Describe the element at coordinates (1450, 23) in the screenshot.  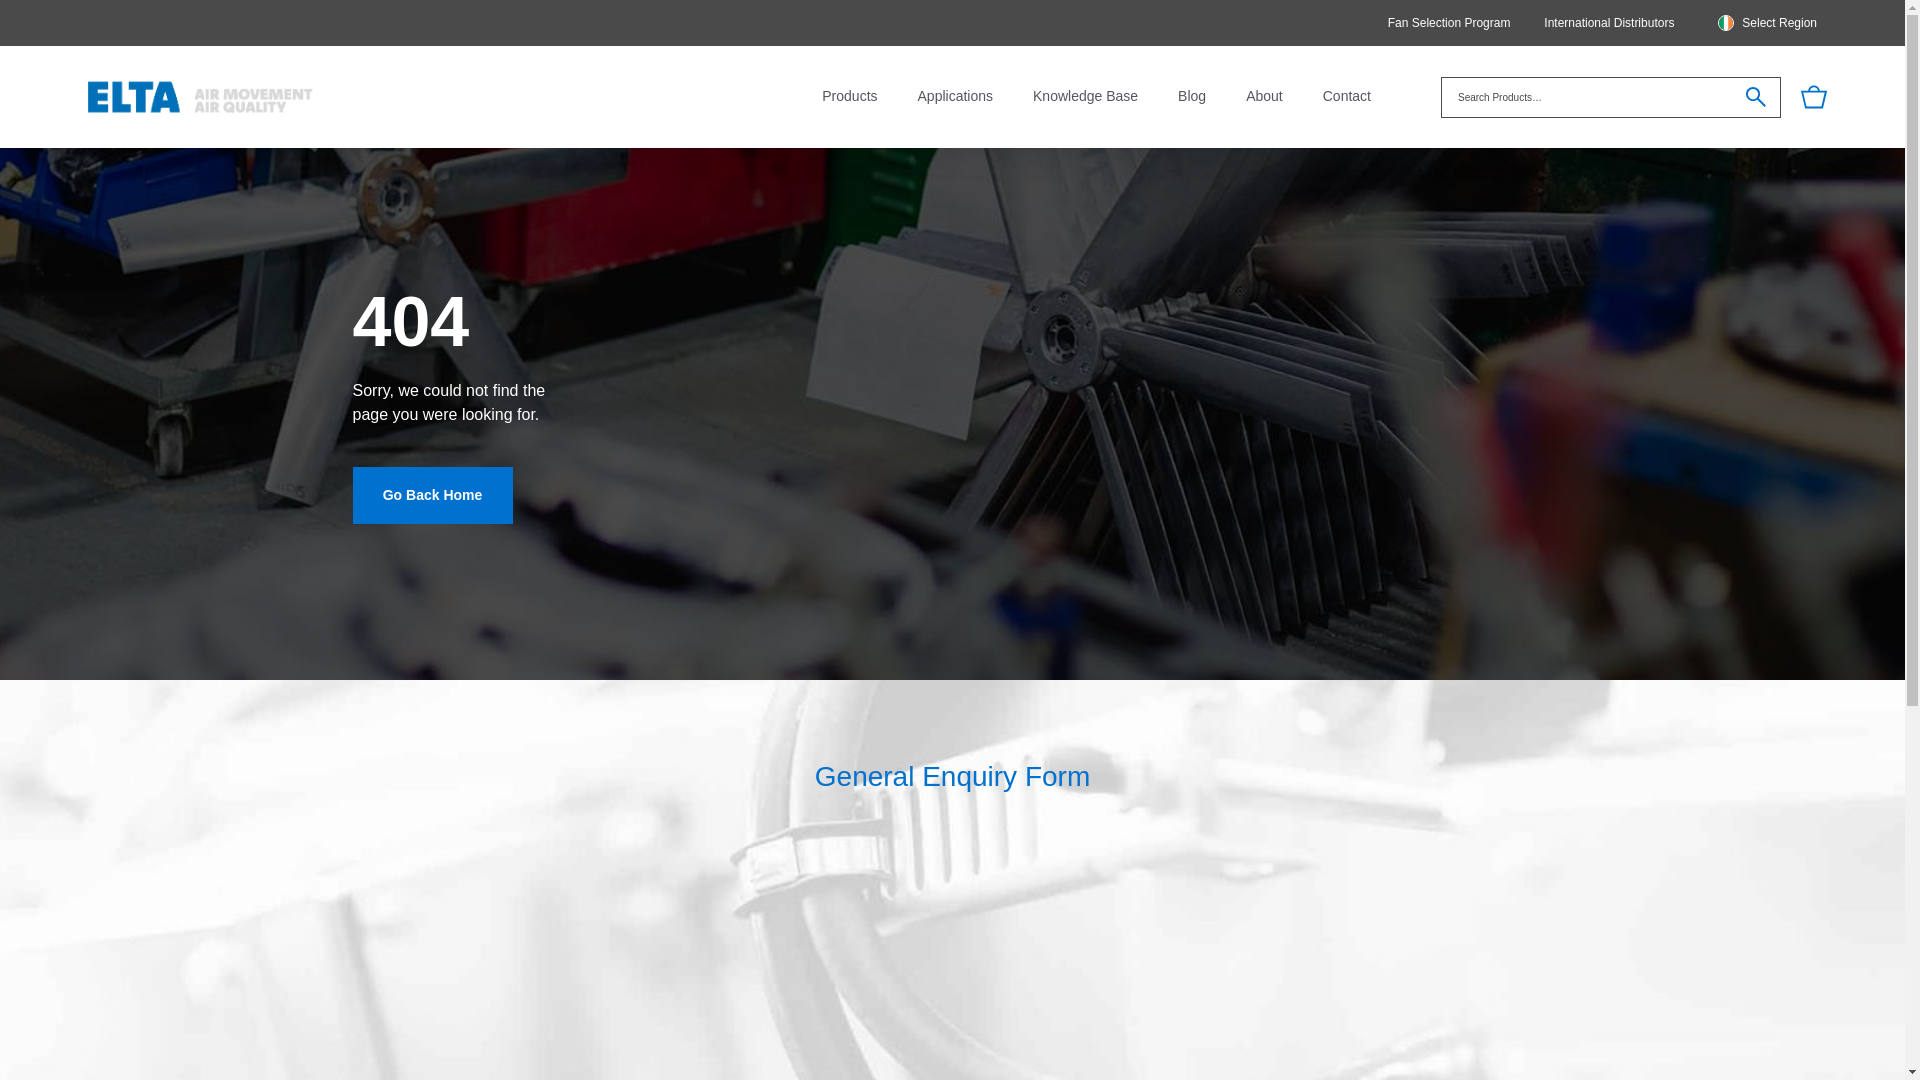
I see `Fan Selection Program` at that location.